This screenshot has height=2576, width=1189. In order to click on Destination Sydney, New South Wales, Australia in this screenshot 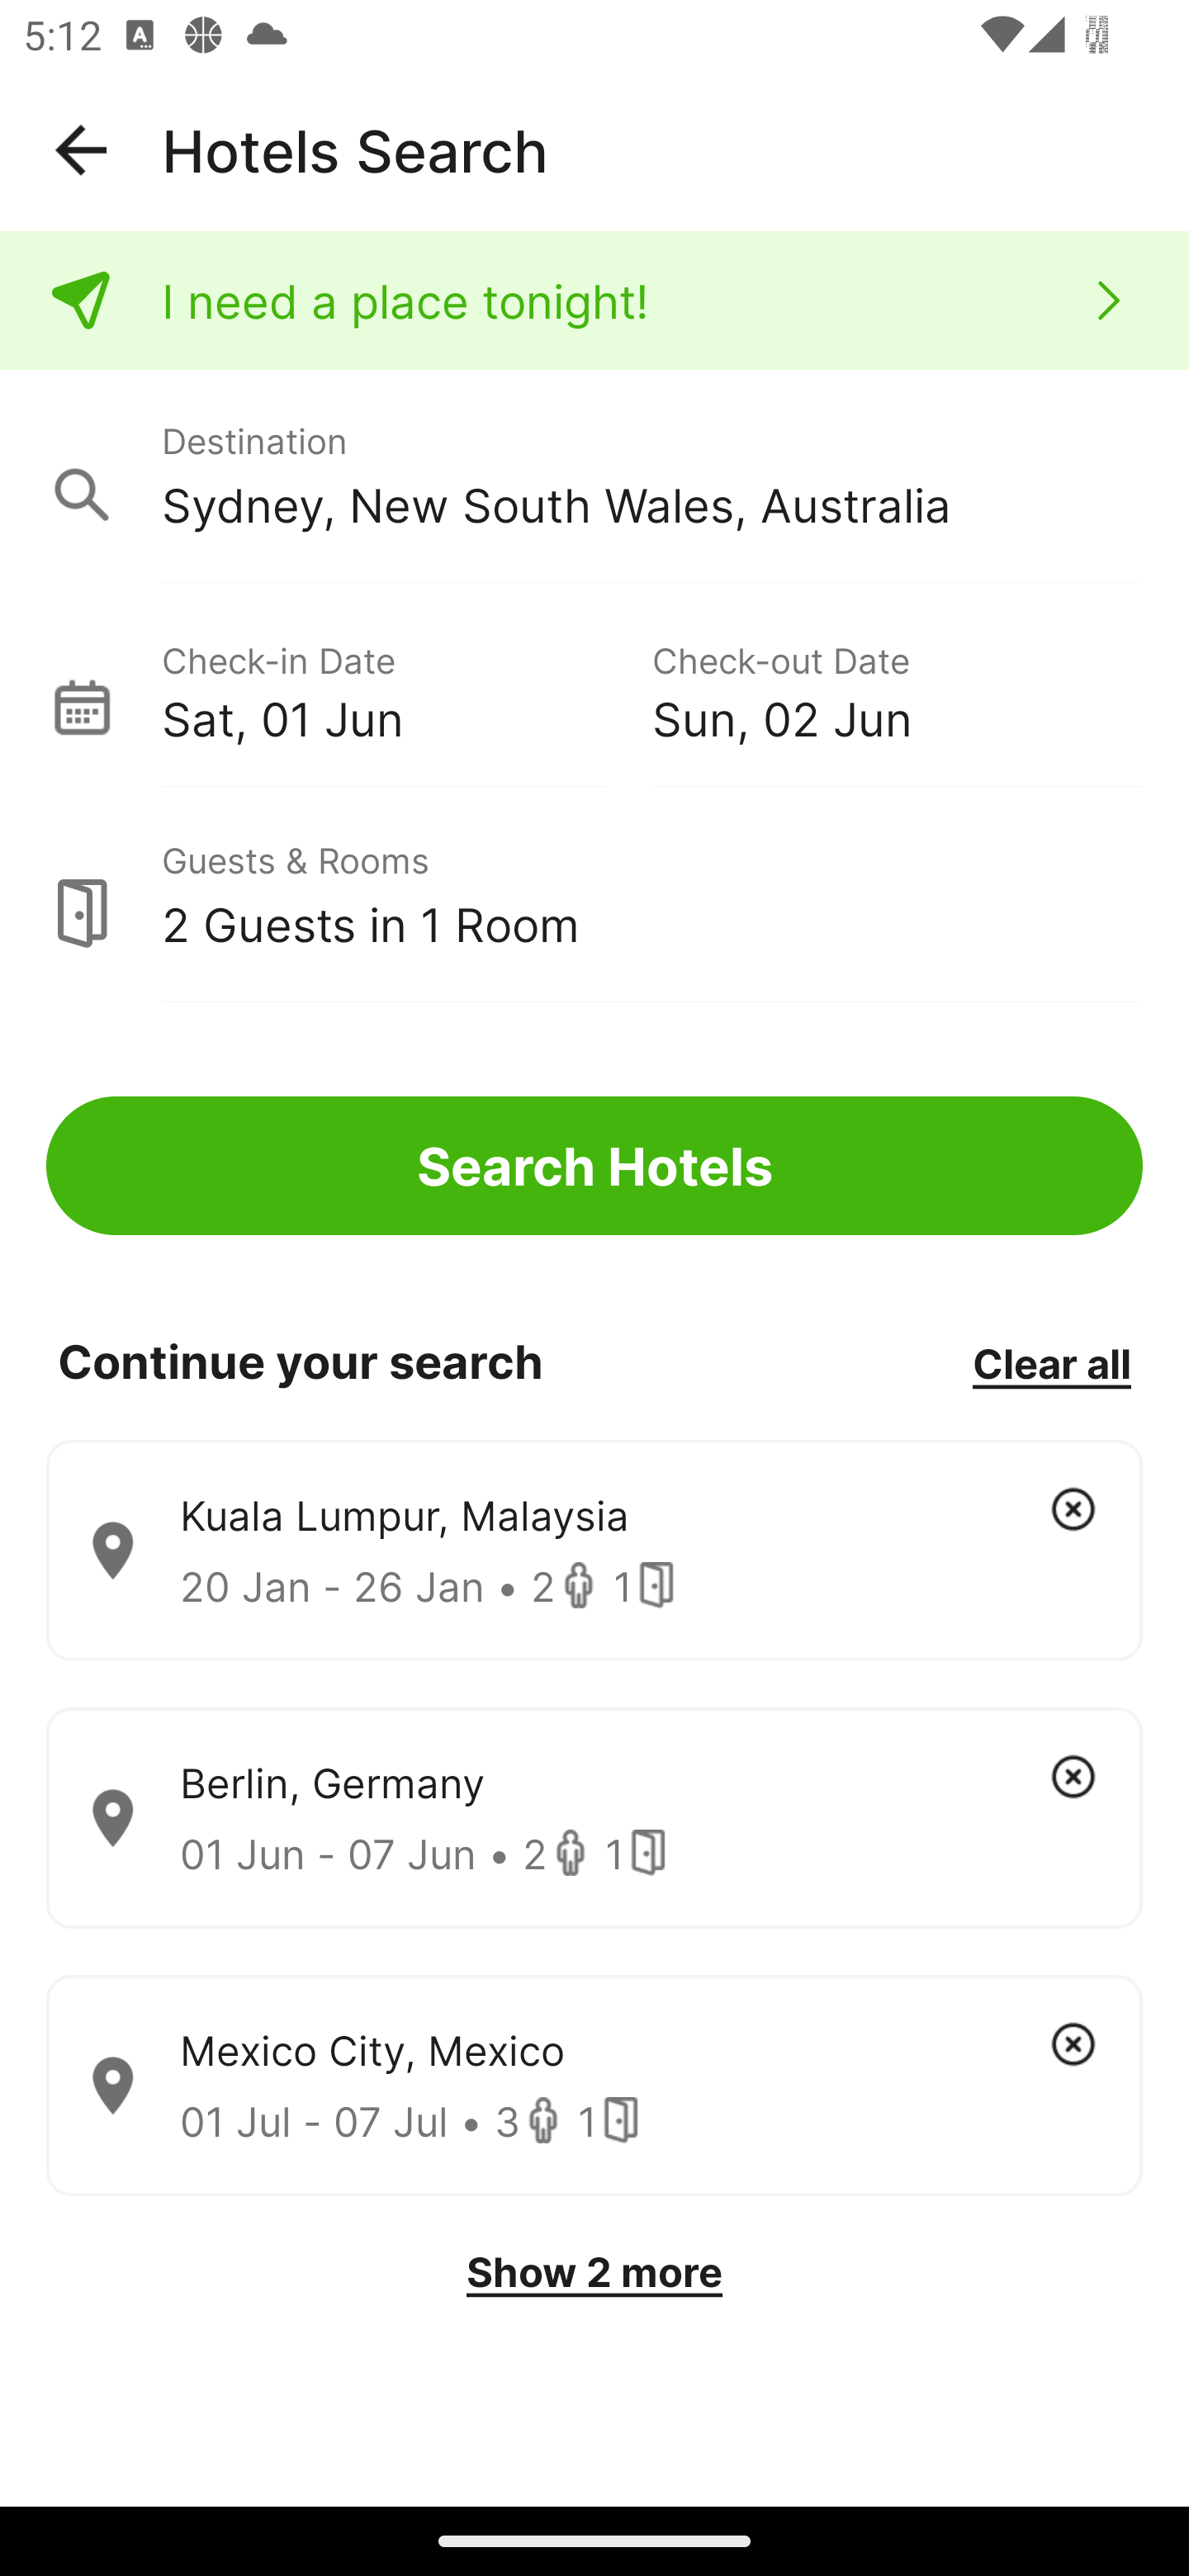, I will do `click(594, 477)`.